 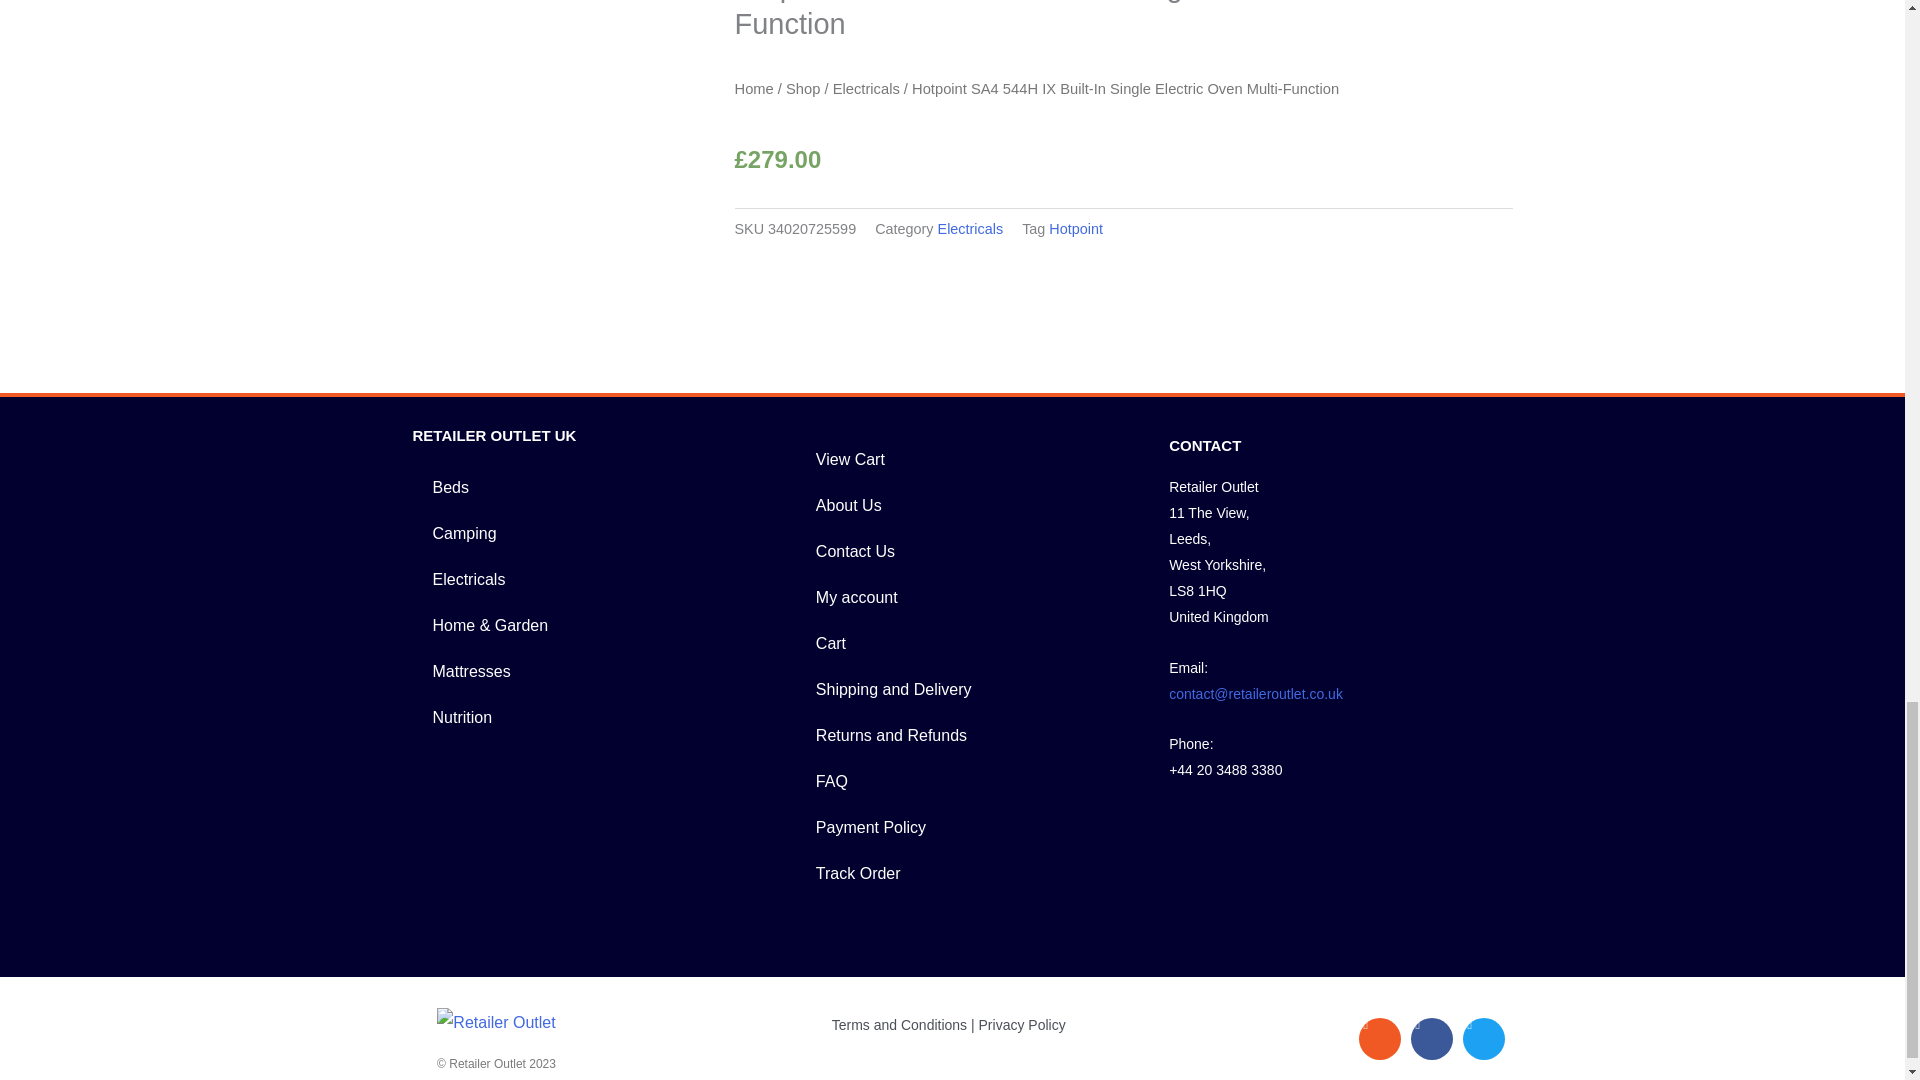 I want to click on RO Logo, so click(x=496, y=1022).